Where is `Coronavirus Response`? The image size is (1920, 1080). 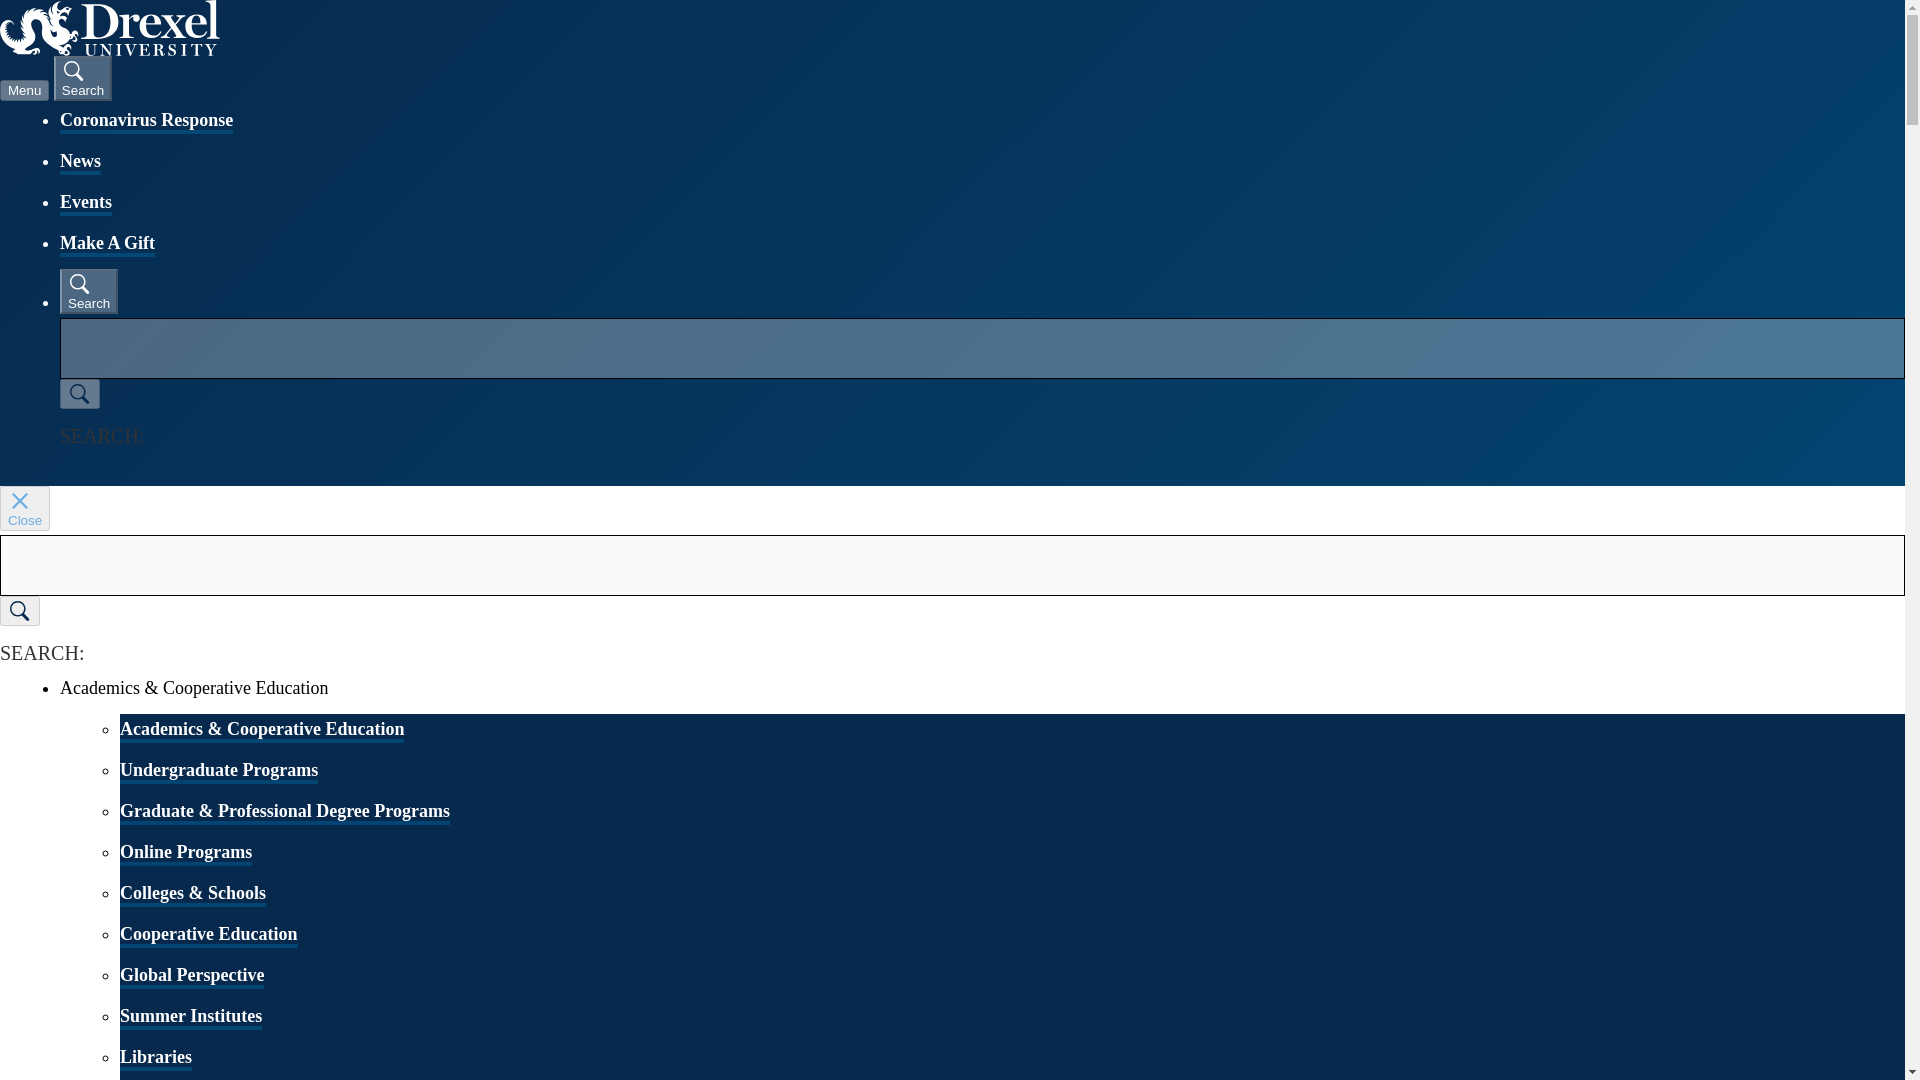 Coronavirus Response is located at coordinates (146, 122).